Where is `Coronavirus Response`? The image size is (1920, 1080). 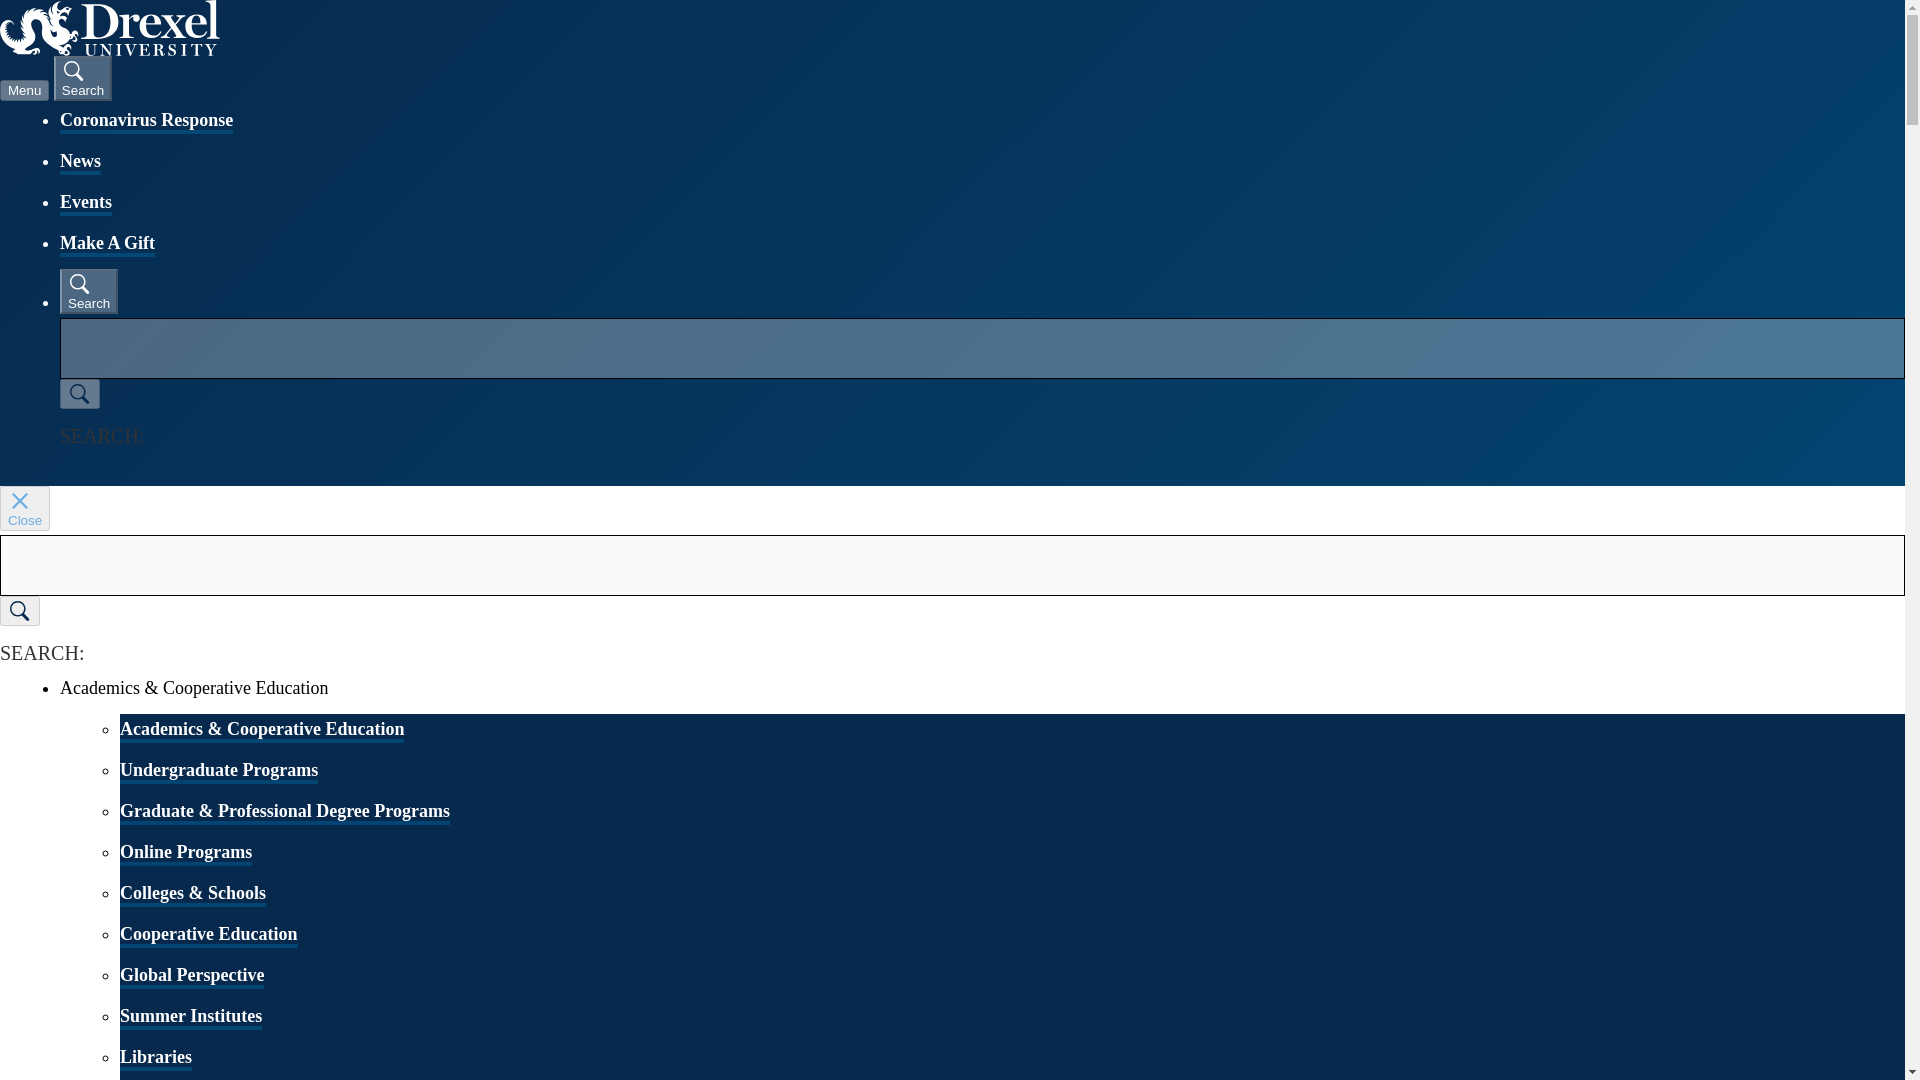 Coronavirus Response is located at coordinates (146, 122).